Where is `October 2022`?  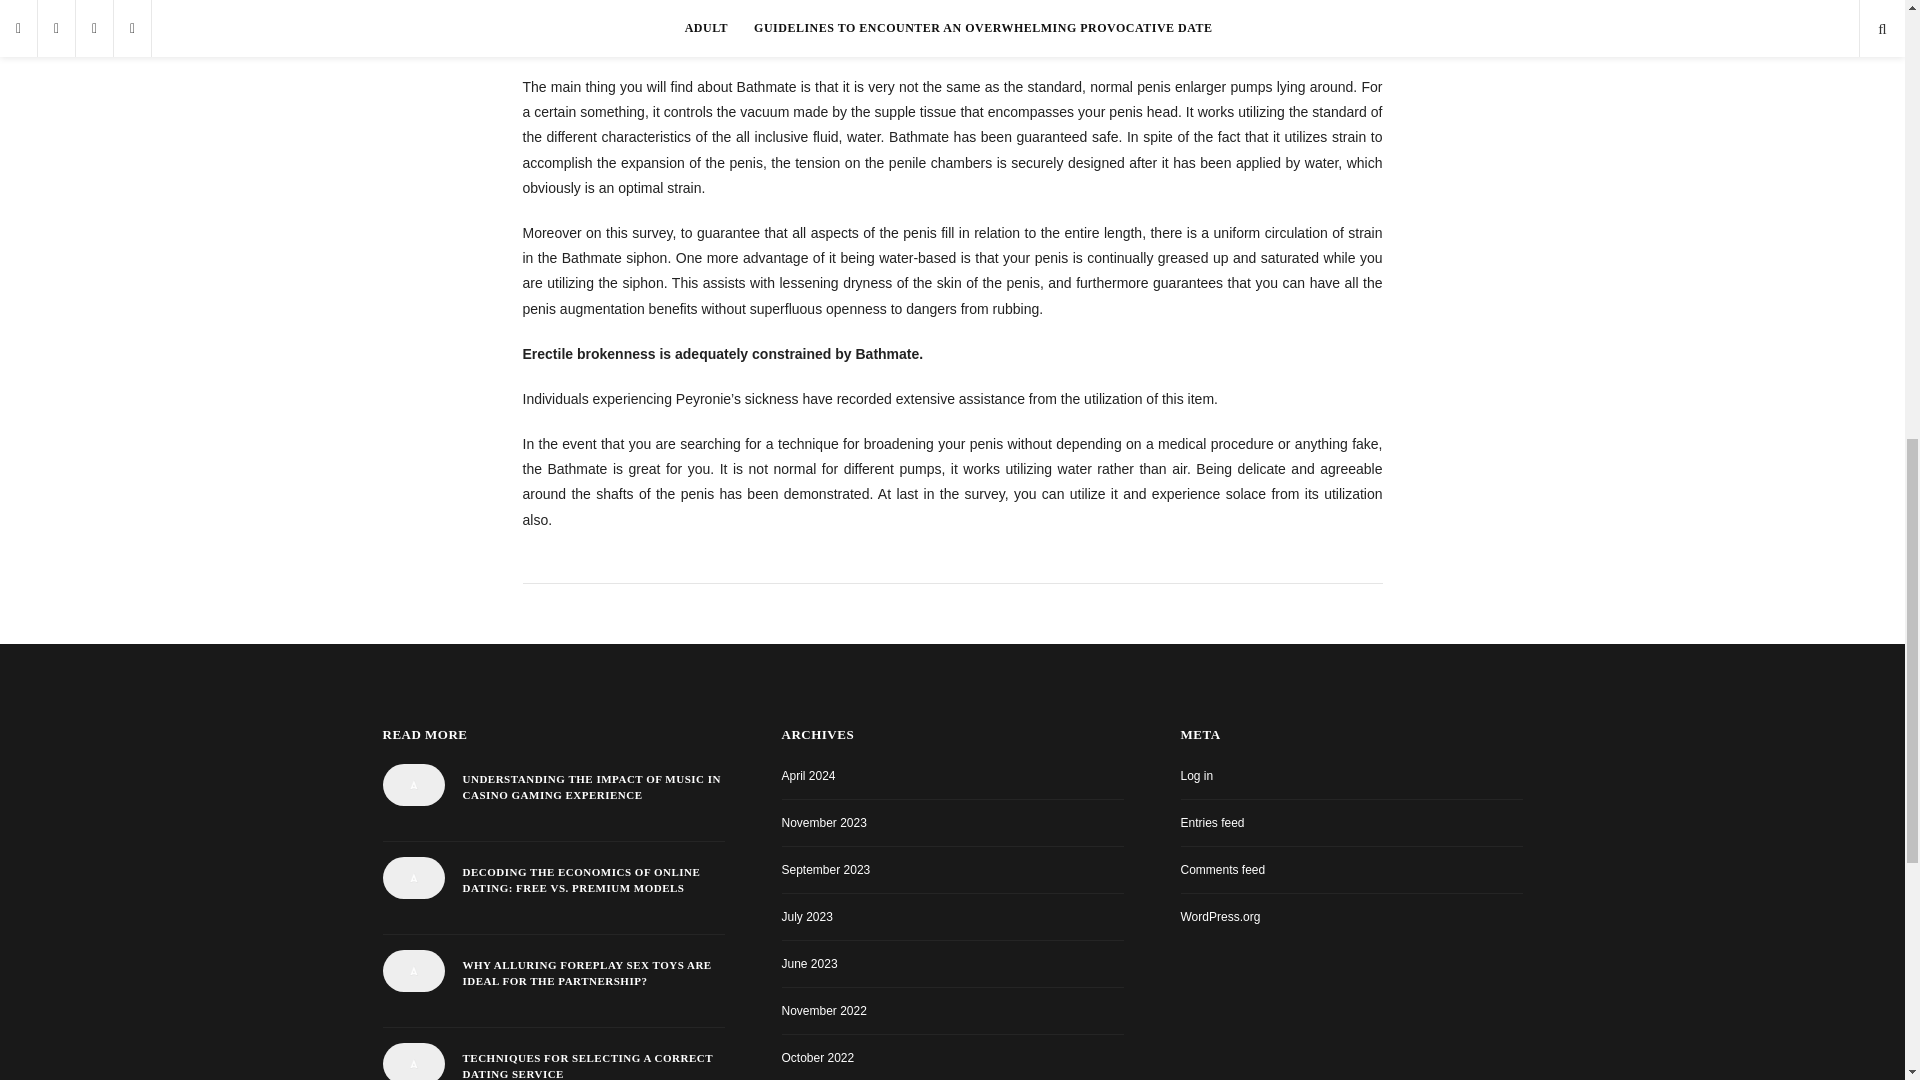
October 2022 is located at coordinates (818, 1057).